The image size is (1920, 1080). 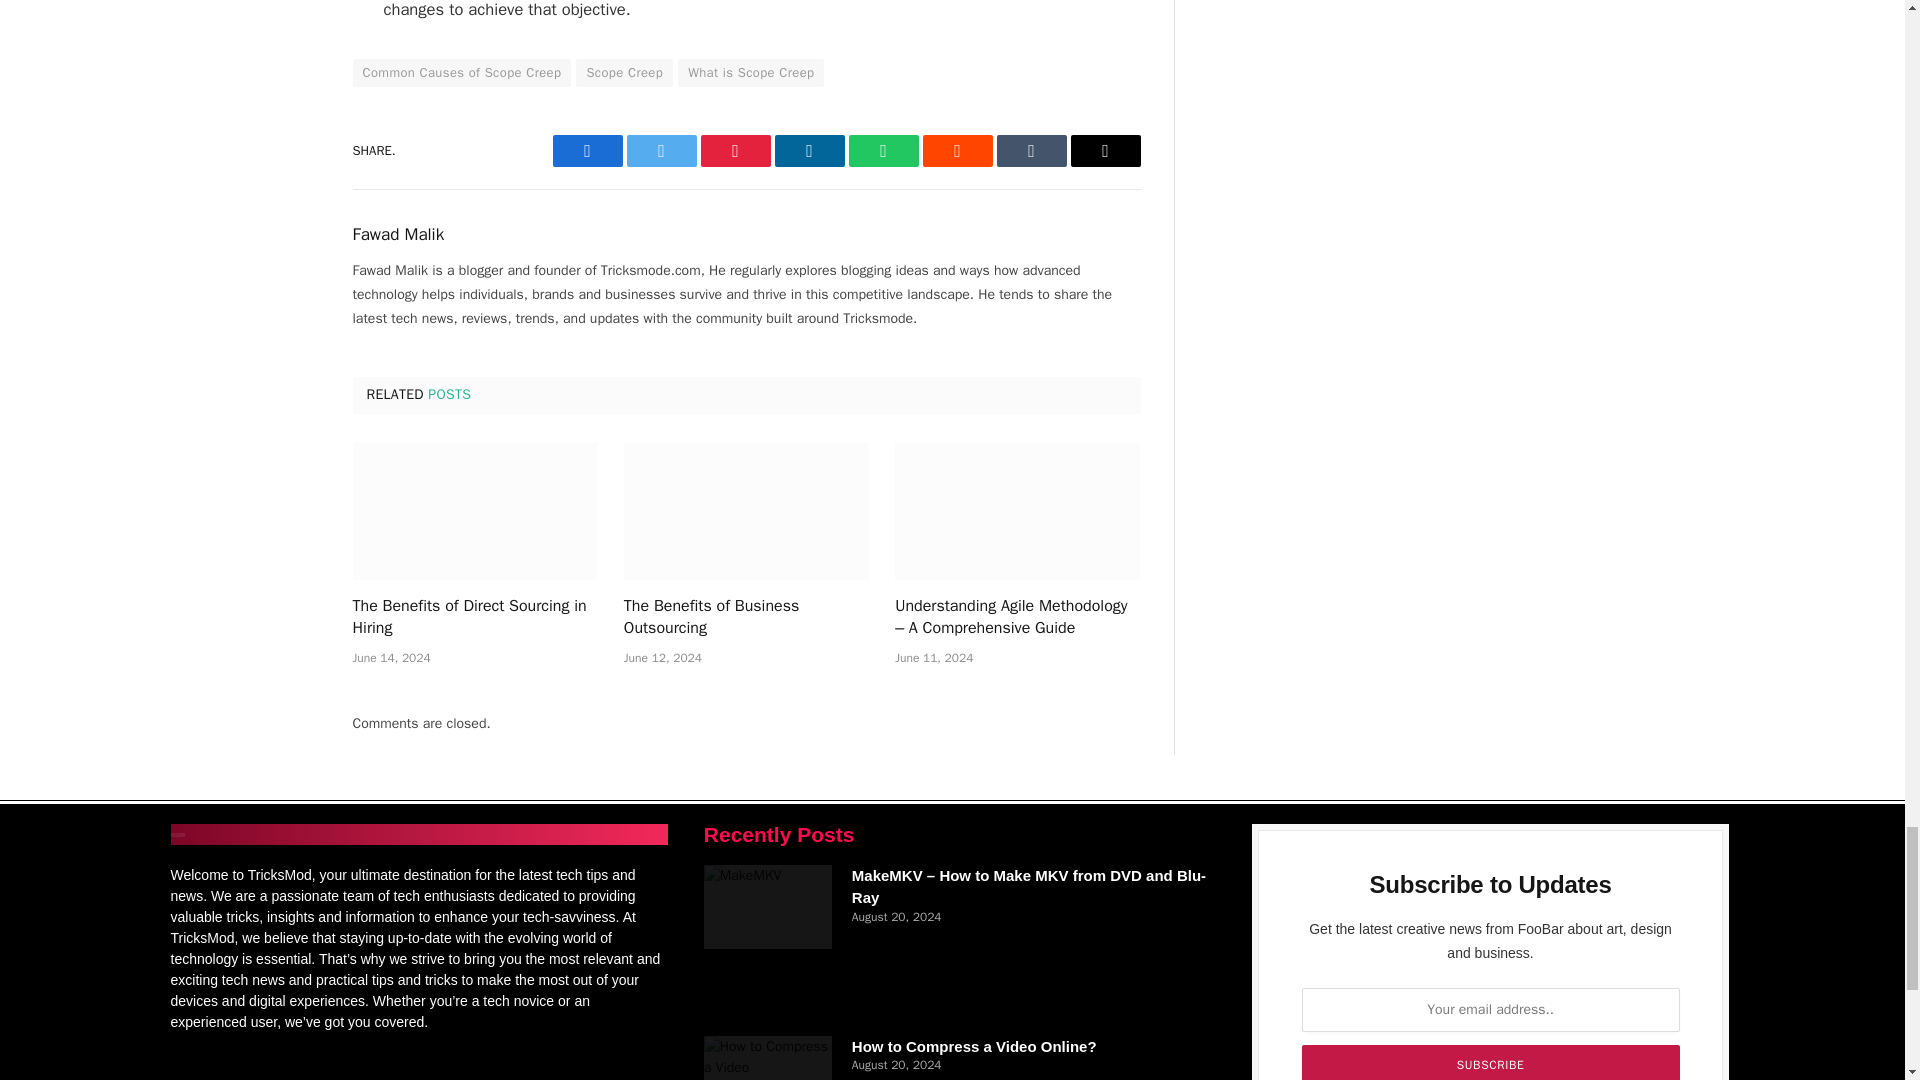 What do you see at coordinates (1490, 1062) in the screenshot?
I see `Subscribe` at bounding box center [1490, 1062].